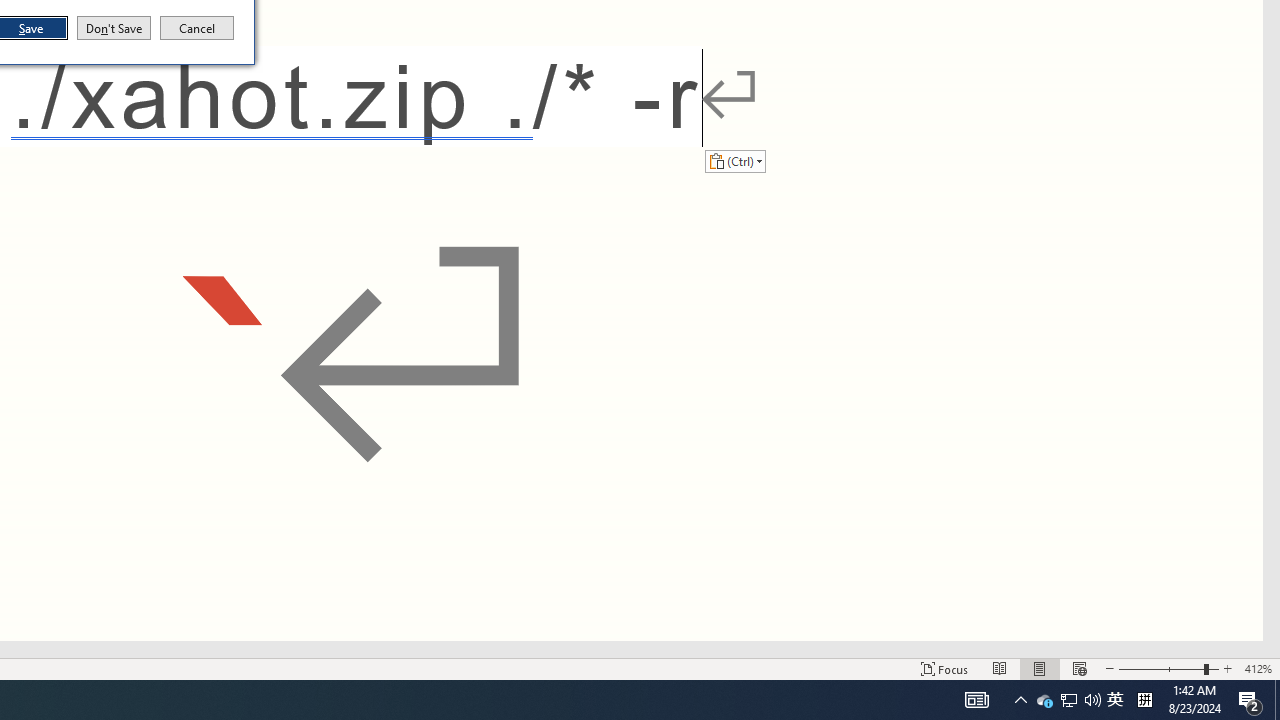 This screenshot has width=1280, height=720. What do you see at coordinates (1144, 700) in the screenshot?
I see `Tray Input Indicator - Chinese (Simplified, China)` at bounding box center [1144, 700].